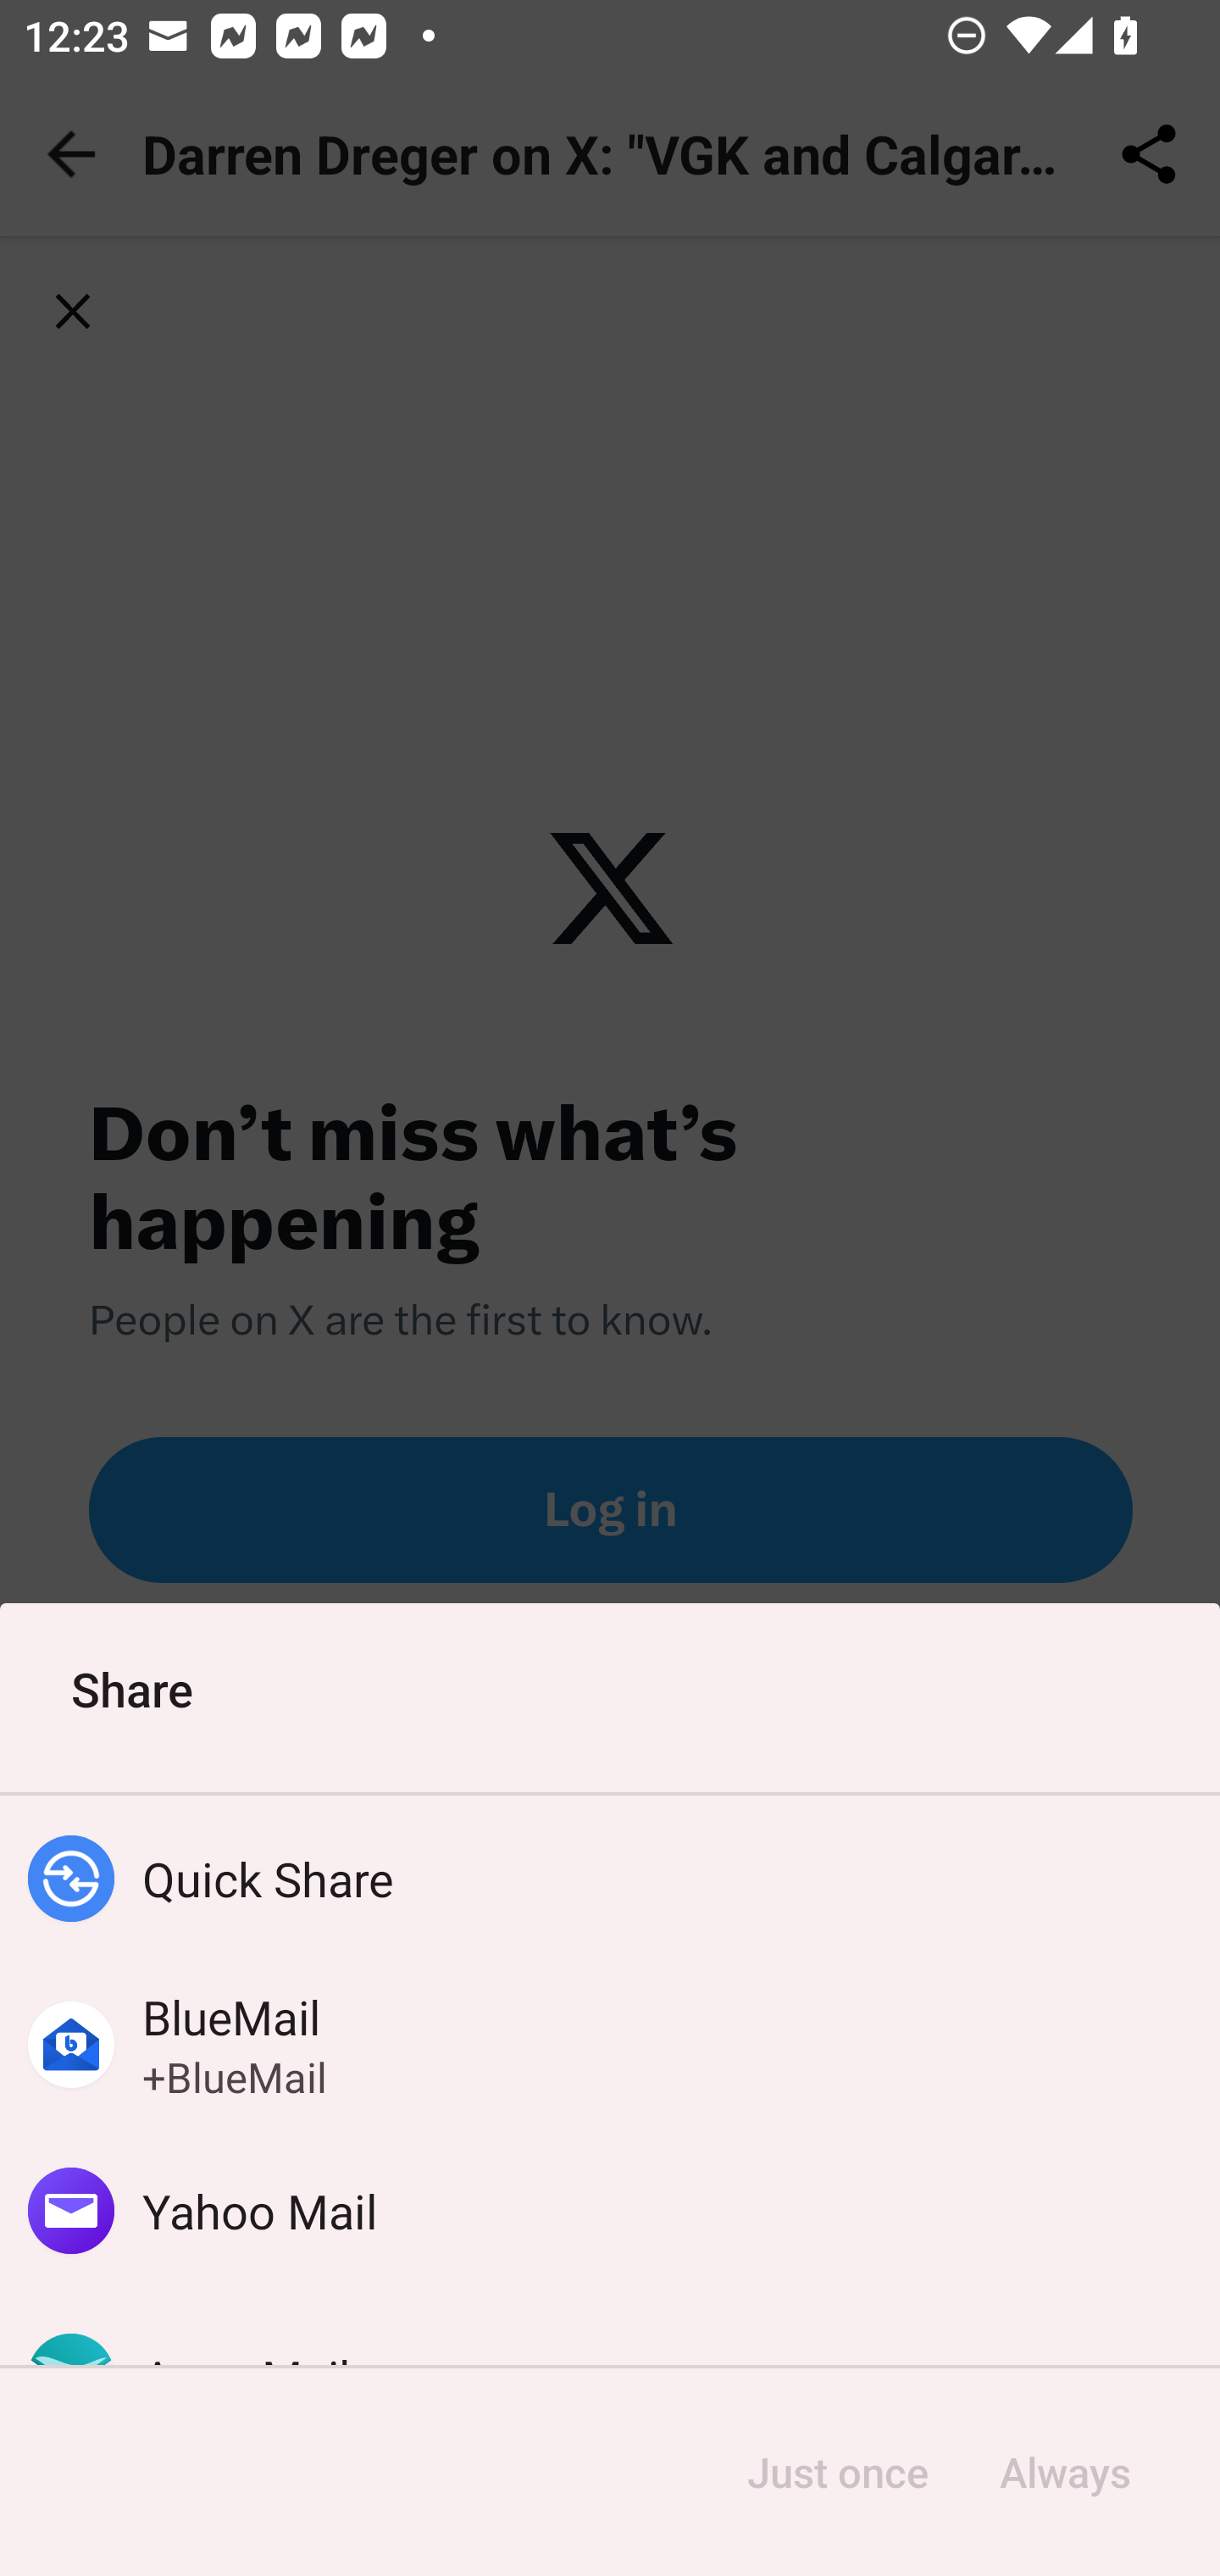 The image size is (1220, 2576). I want to click on Just once, so click(837, 2473).